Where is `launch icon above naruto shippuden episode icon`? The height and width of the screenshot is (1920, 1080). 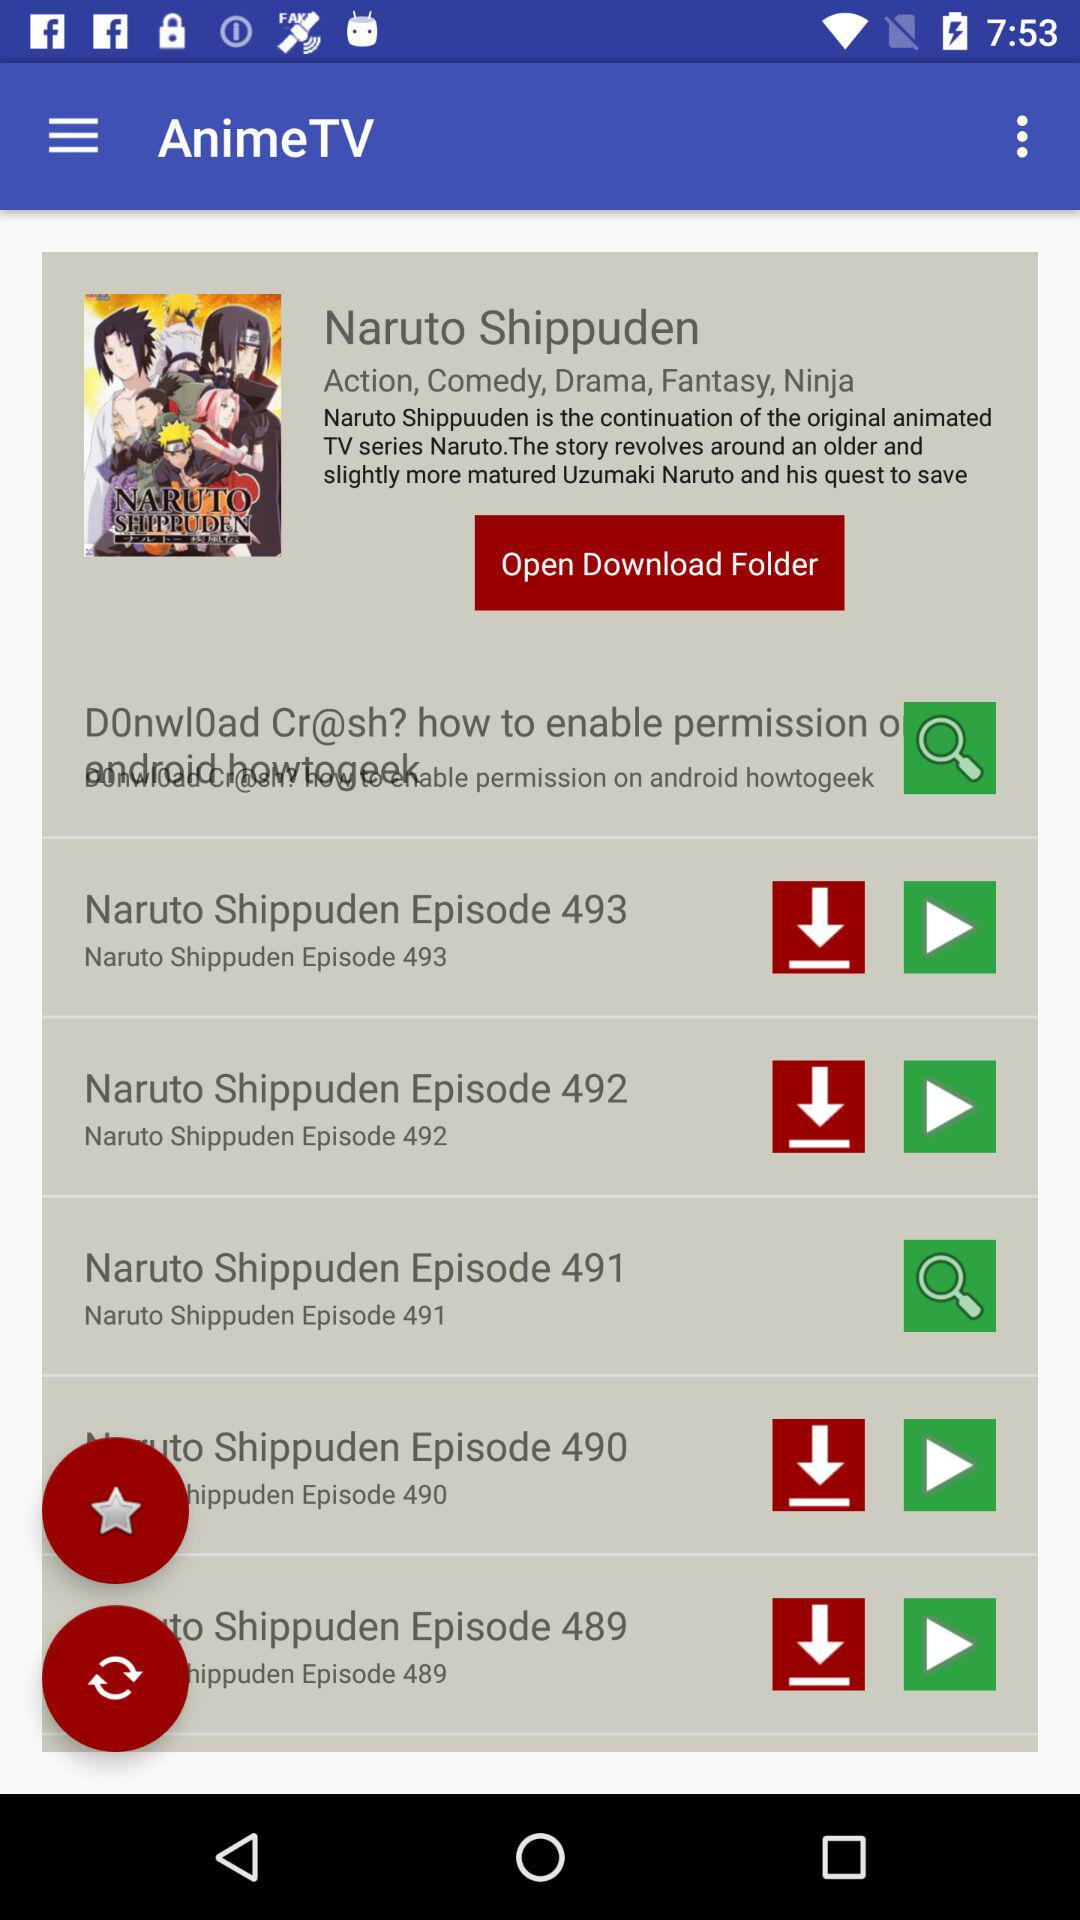
launch icon above naruto shippuden episode icon is located at coordinates (115, 1510).